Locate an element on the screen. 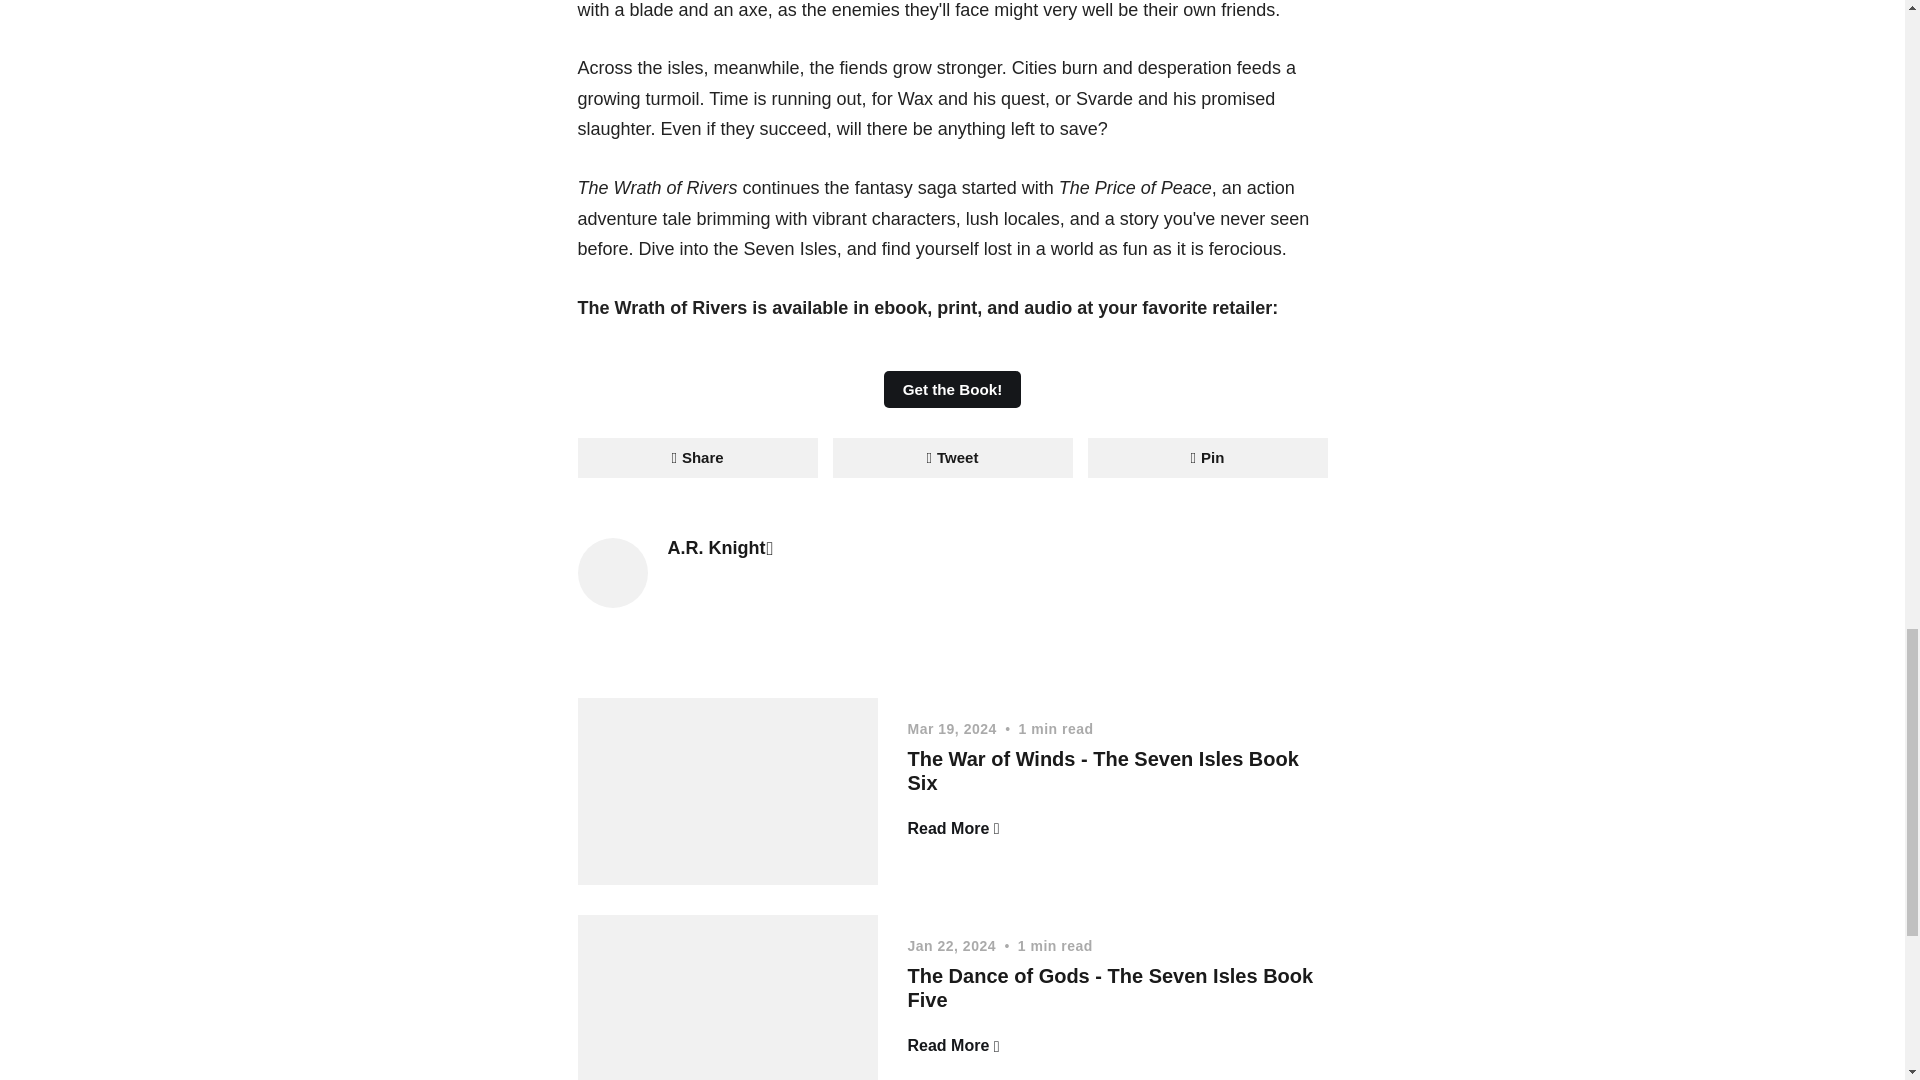 This screenshot has width=1920, height=1080. Pin is located at coordinates (1208, 458).